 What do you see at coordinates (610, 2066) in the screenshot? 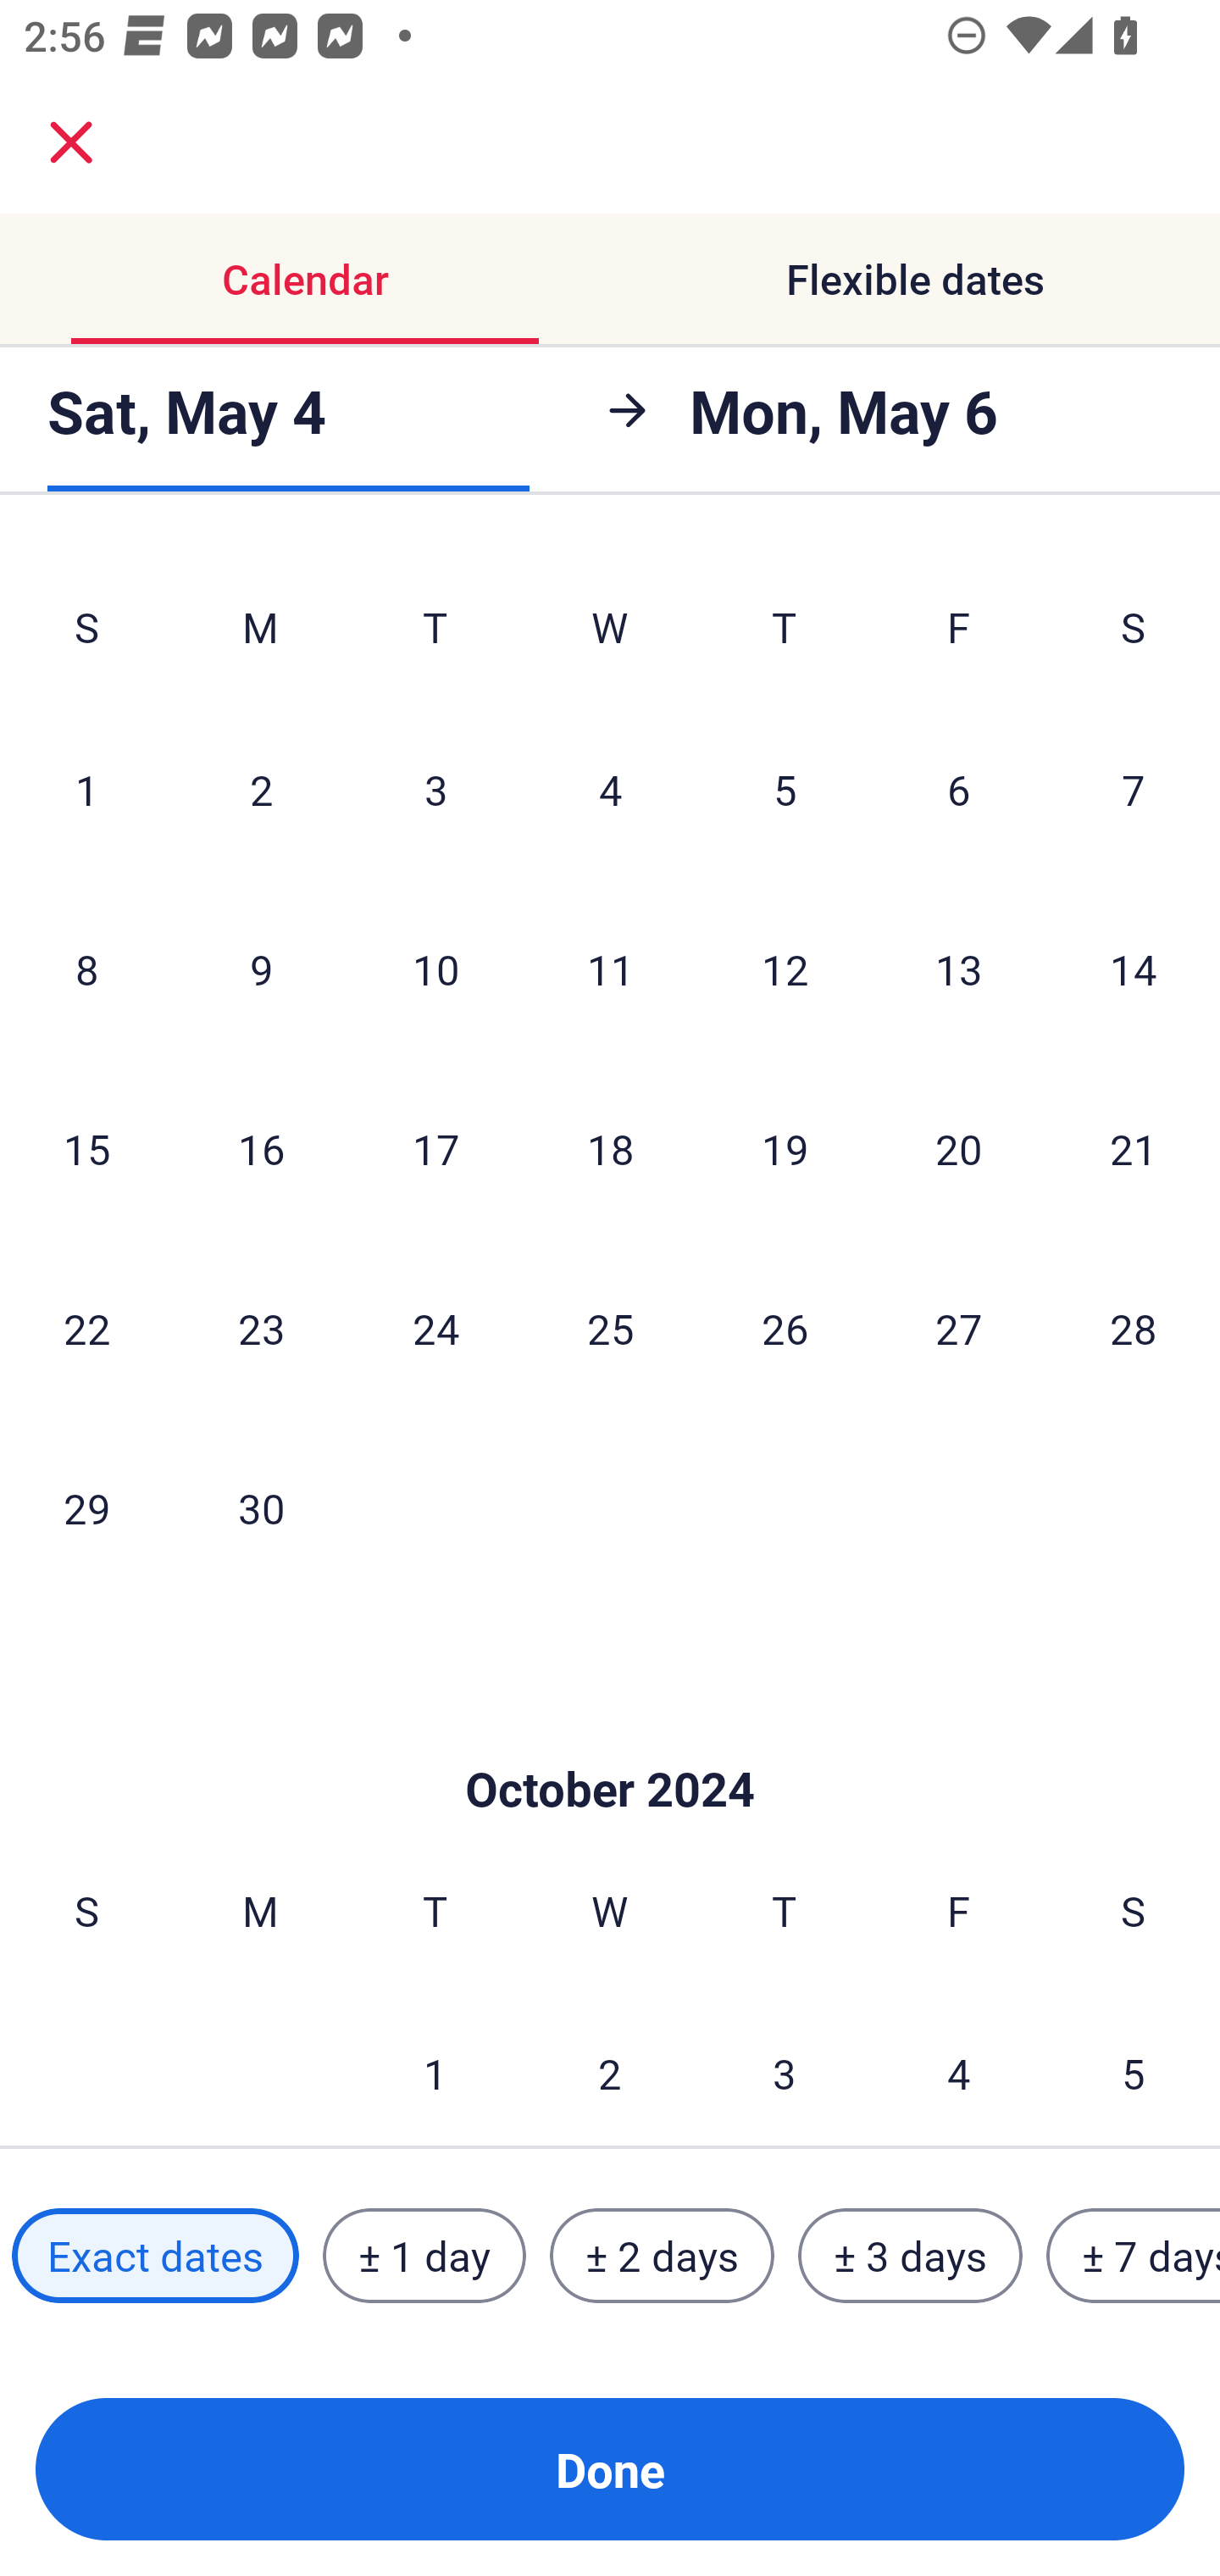
I see `2 Wednesday, October 2, 2024` at bounding box center [610, 2066].